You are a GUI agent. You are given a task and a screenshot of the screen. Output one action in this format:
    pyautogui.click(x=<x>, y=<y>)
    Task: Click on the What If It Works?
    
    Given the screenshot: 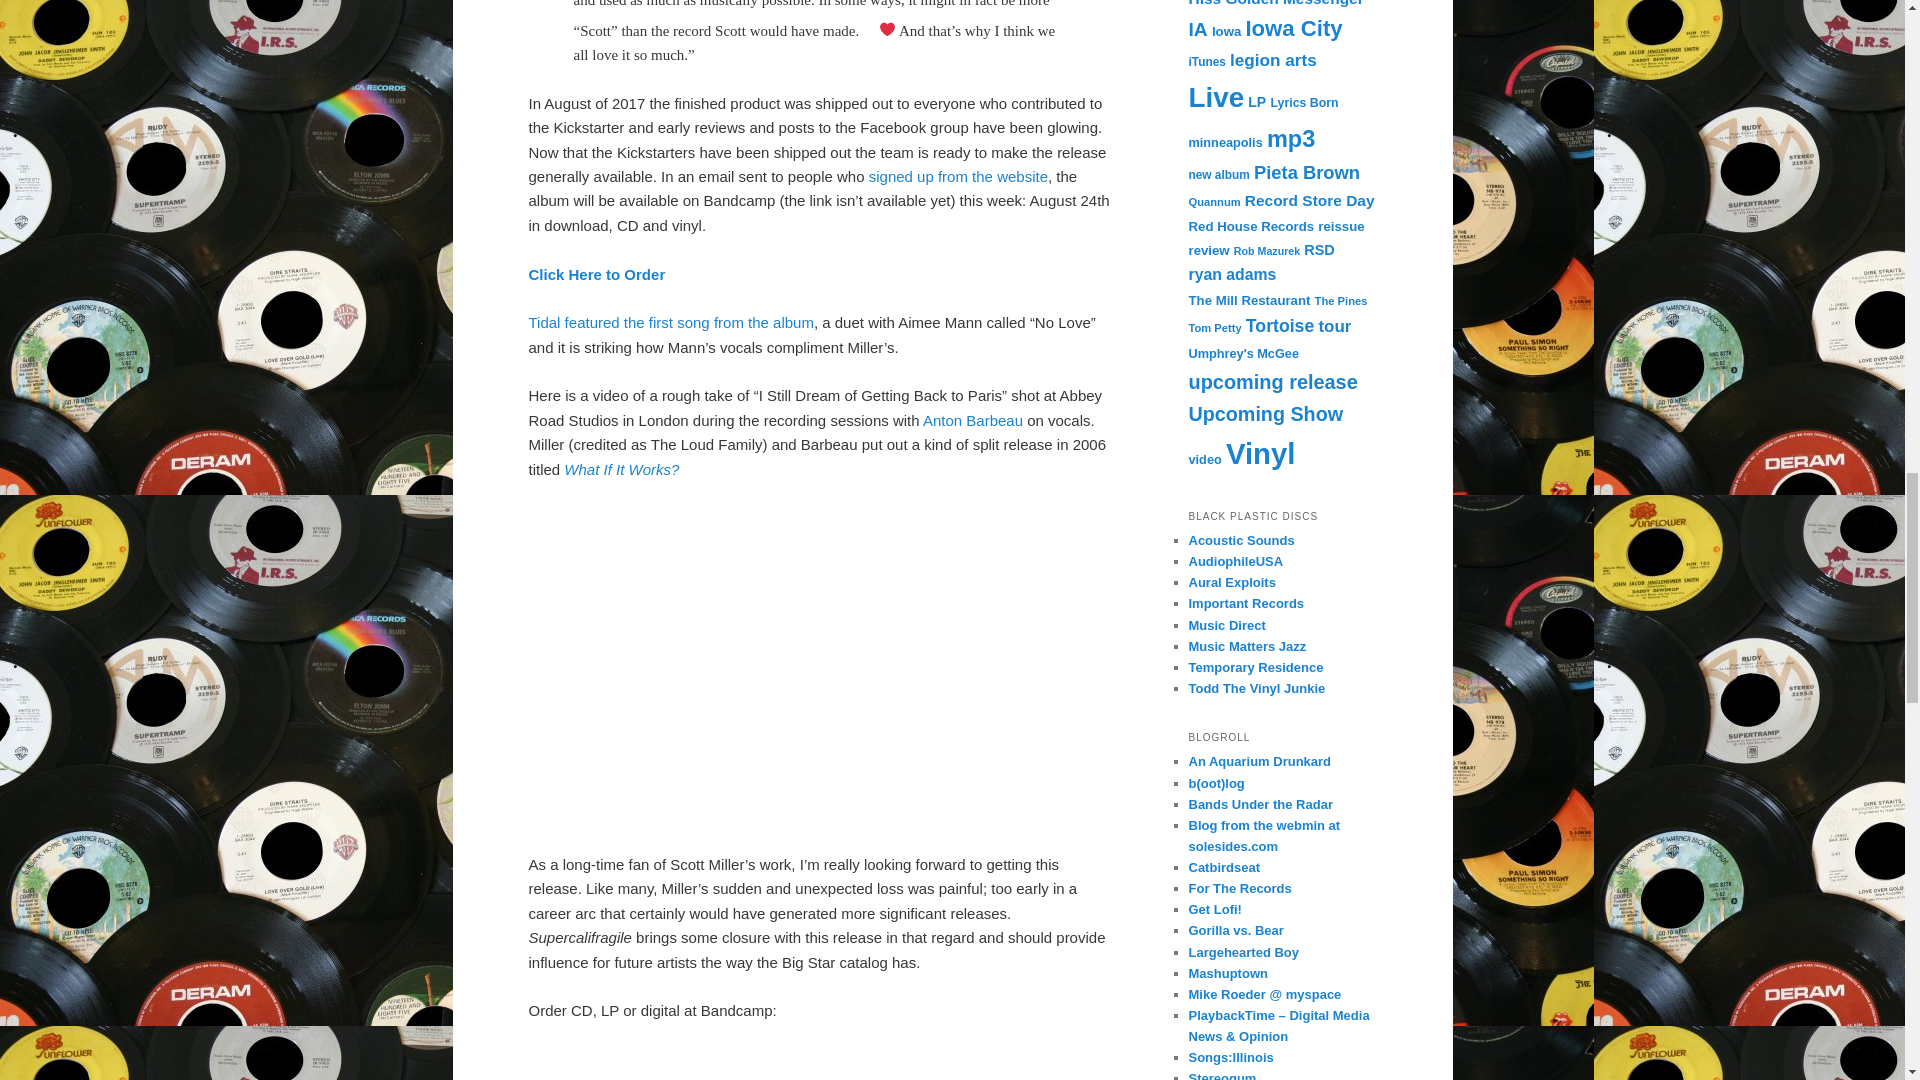 What is the action you would take?
    pyautogui.click(x=622, y=470)
    